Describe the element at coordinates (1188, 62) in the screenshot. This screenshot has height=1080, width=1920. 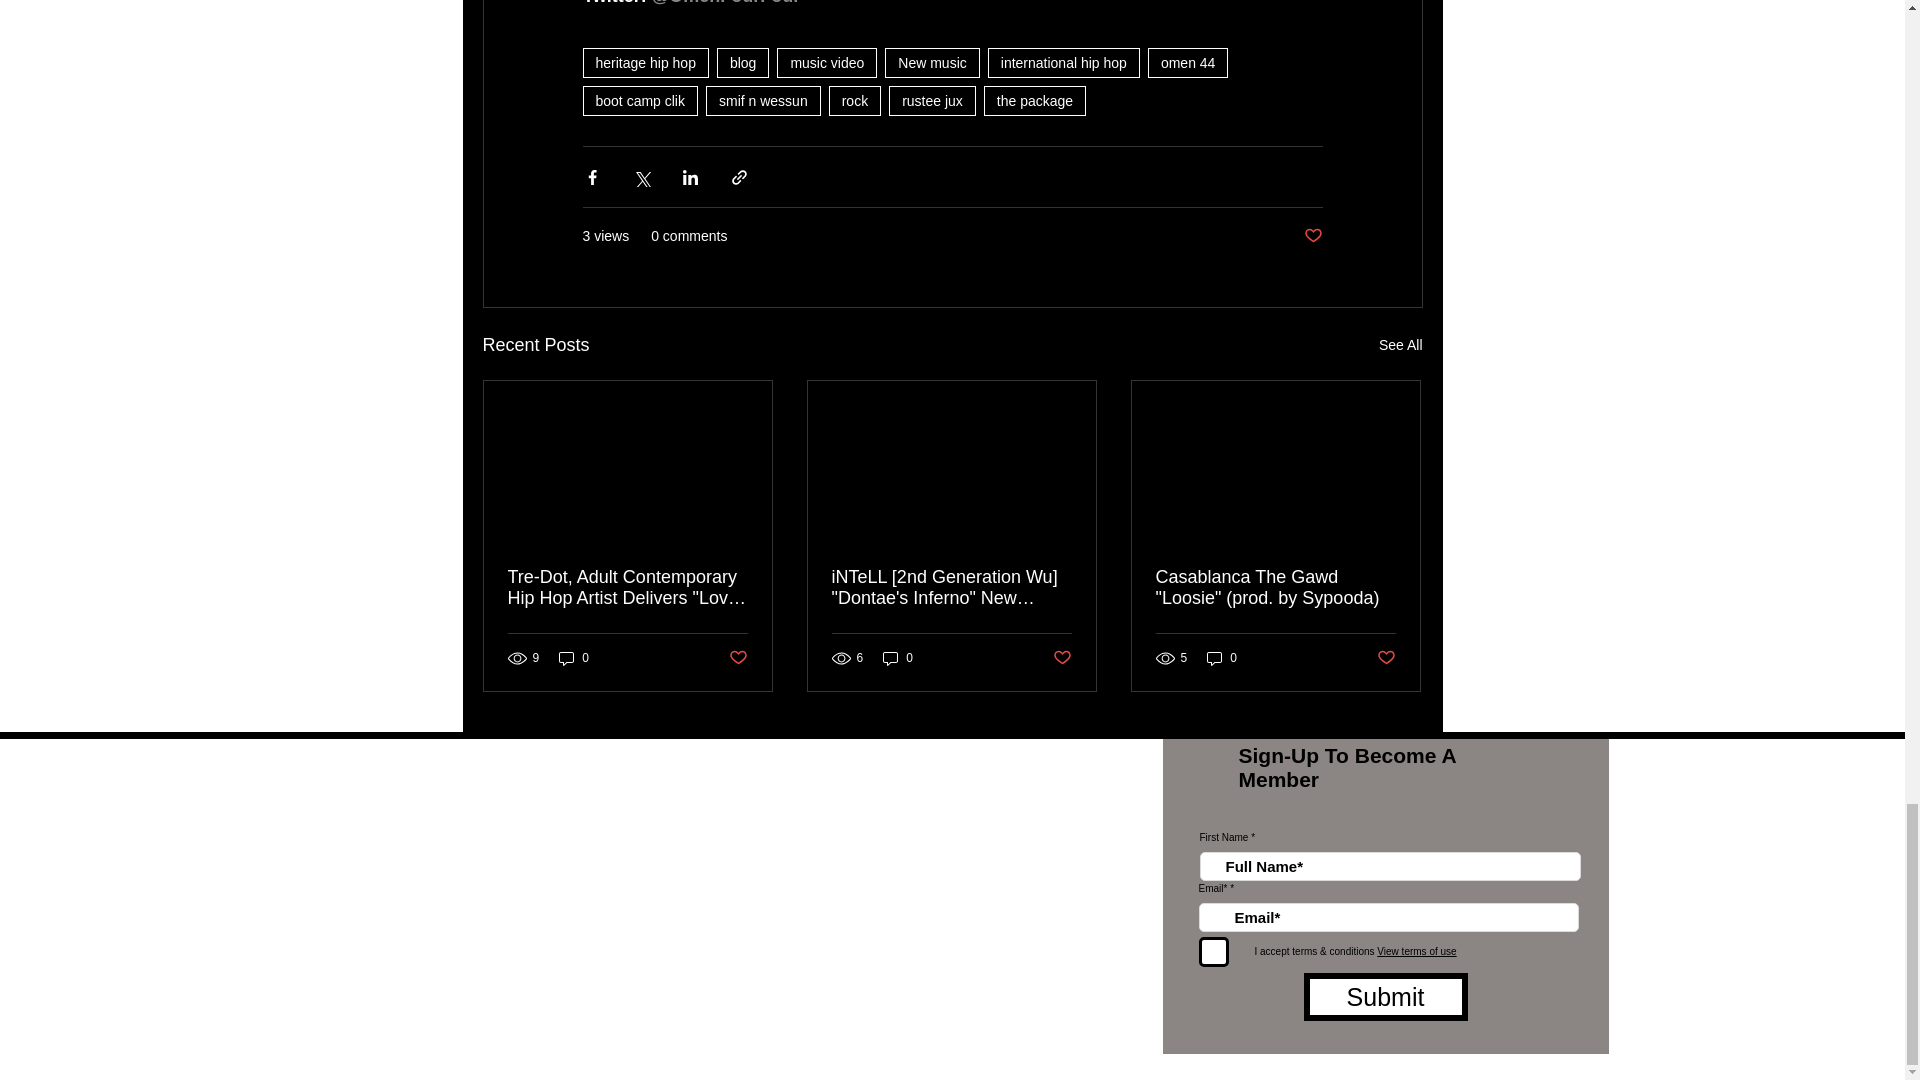
I see `omen 44` at that location.